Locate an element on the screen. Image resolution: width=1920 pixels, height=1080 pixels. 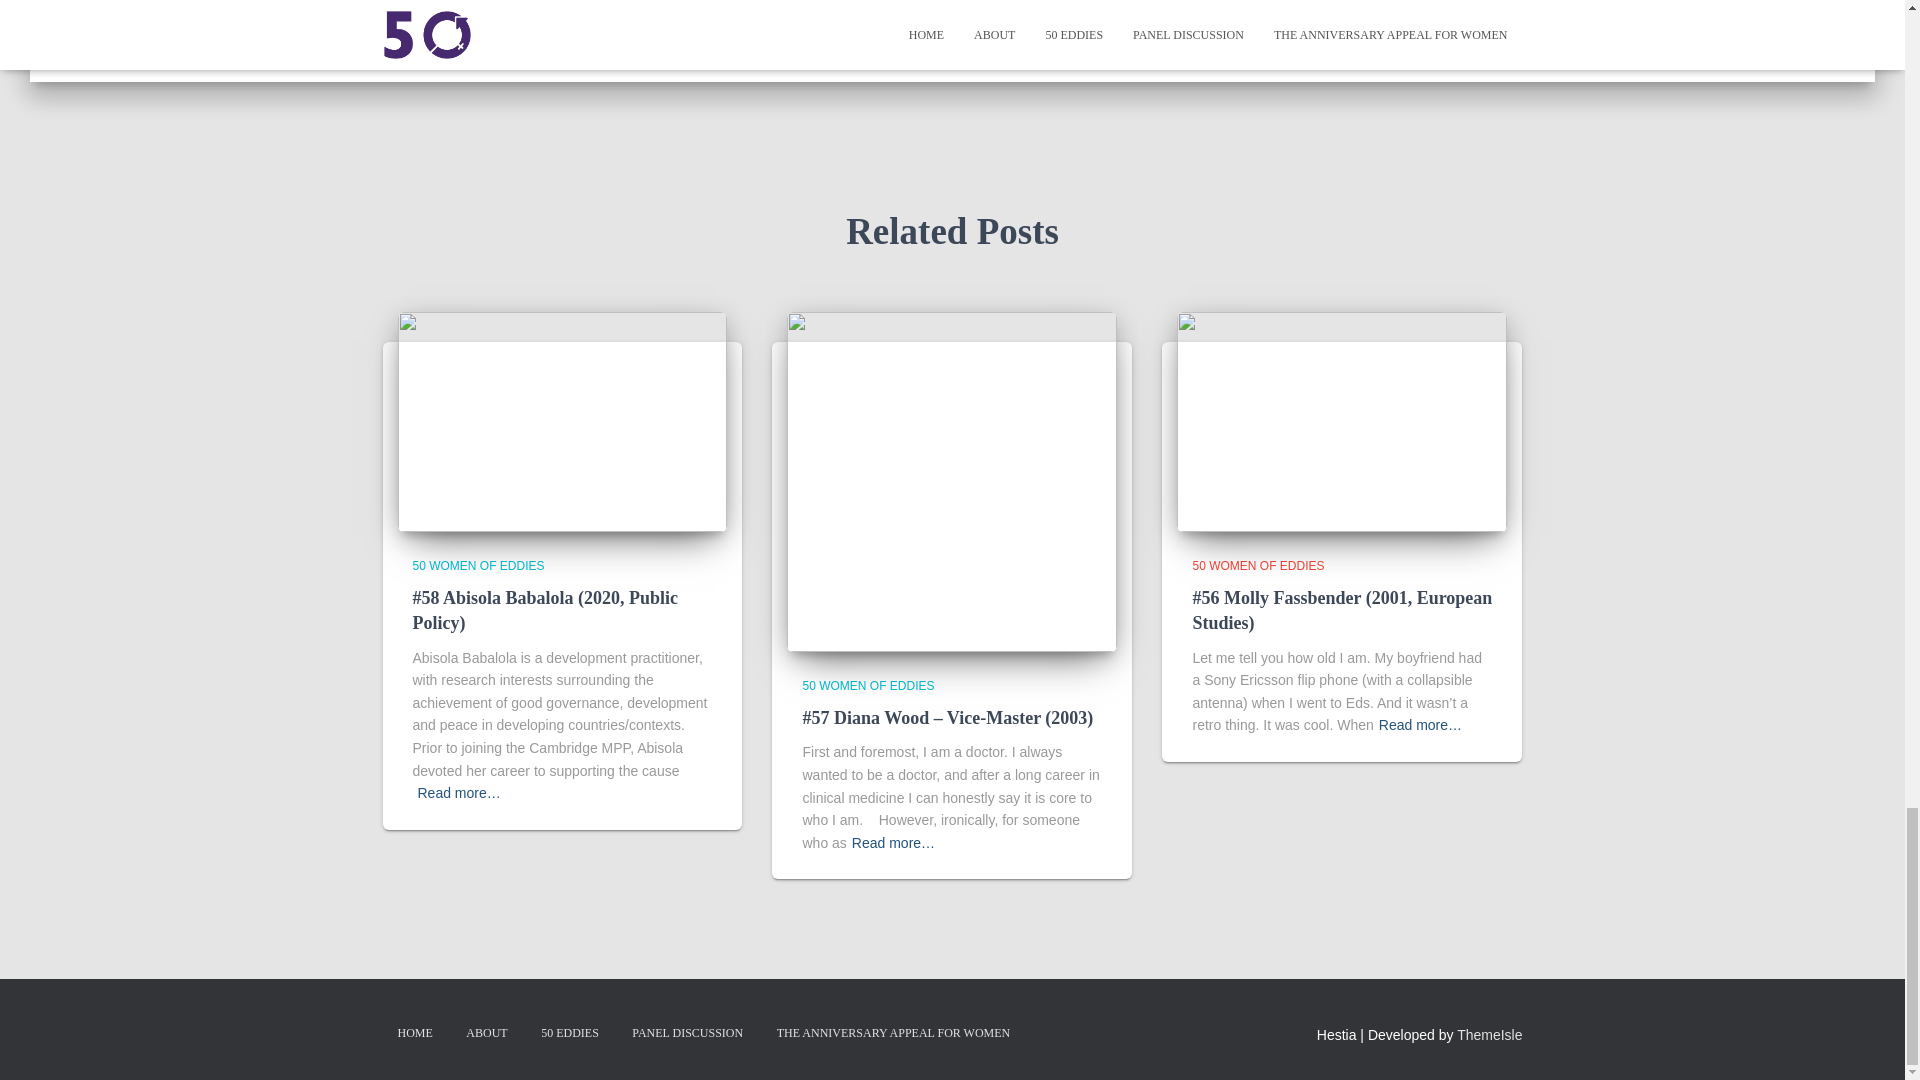
50 WOMEN OF EDDIES is located at coordinates (478, 566).